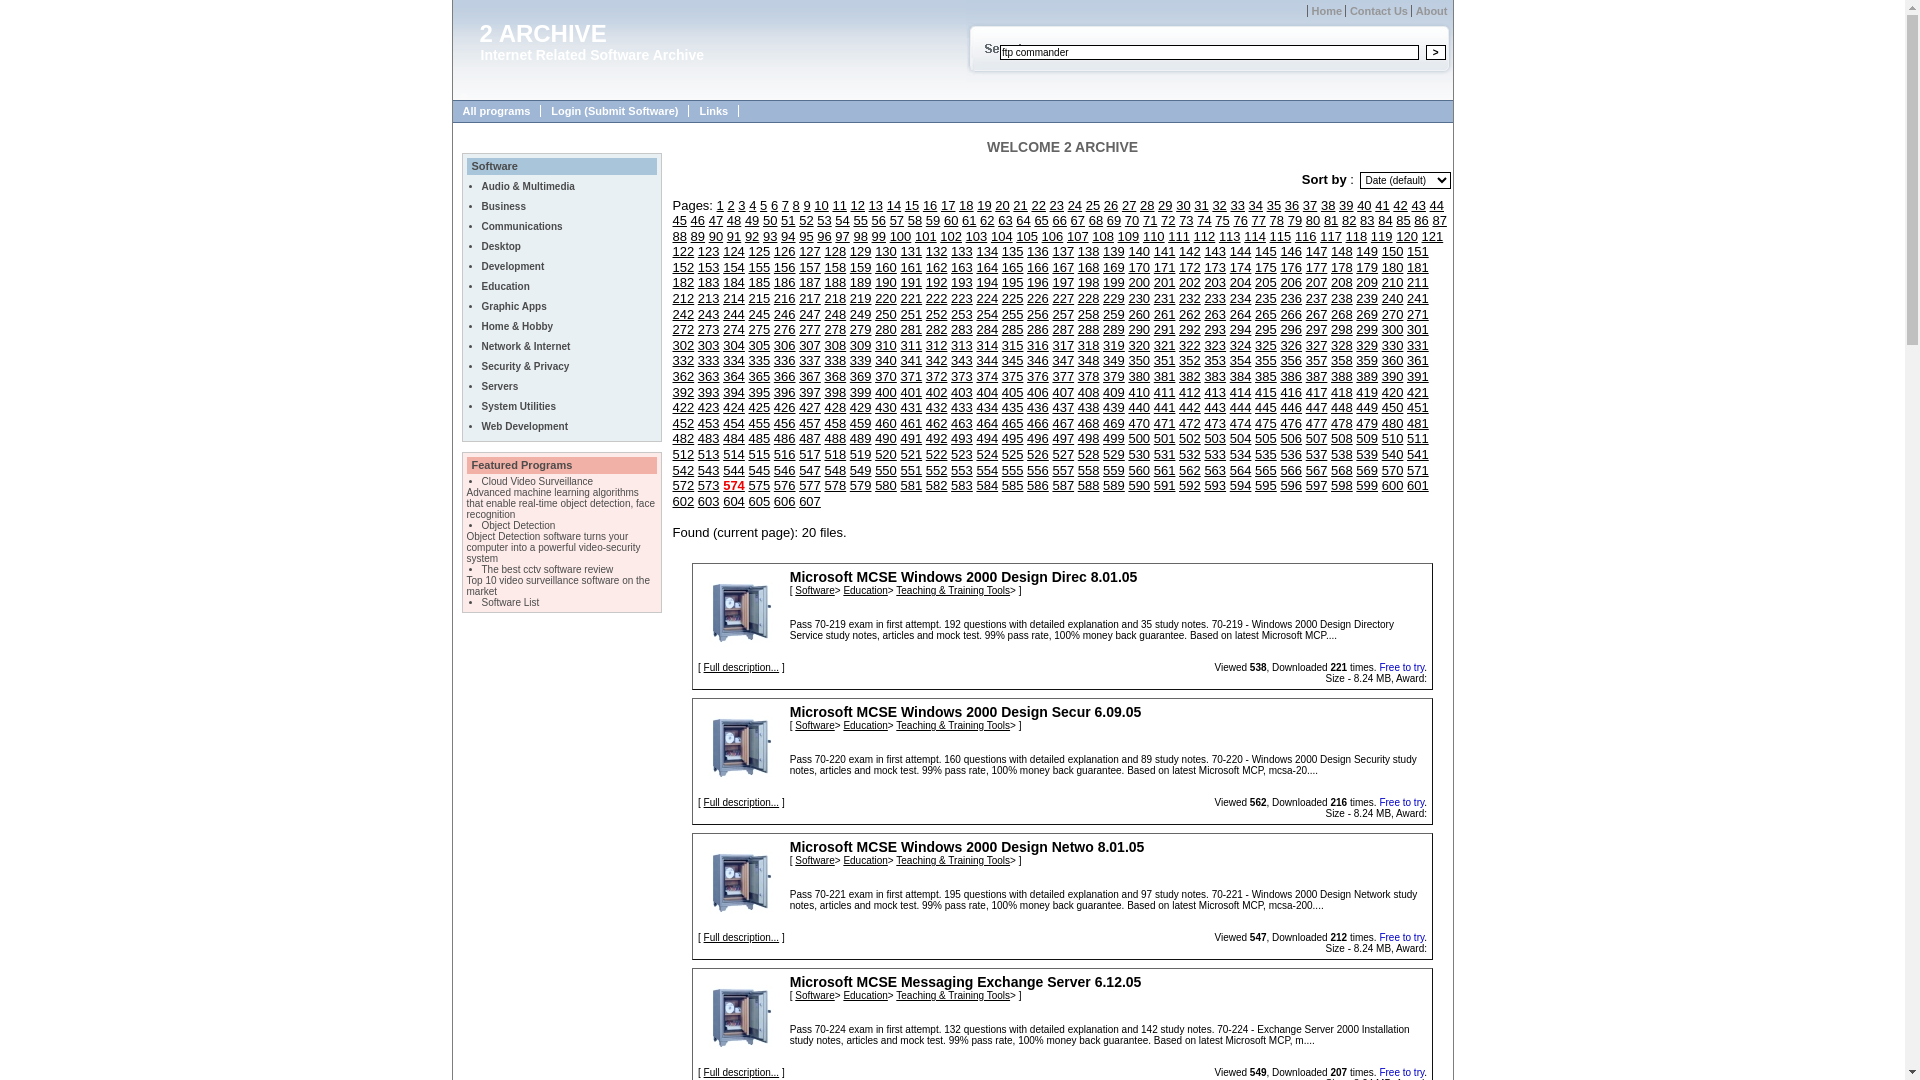  Describe the element at coordinates (1266, 470) in the screenshot. I see `565` at that location.